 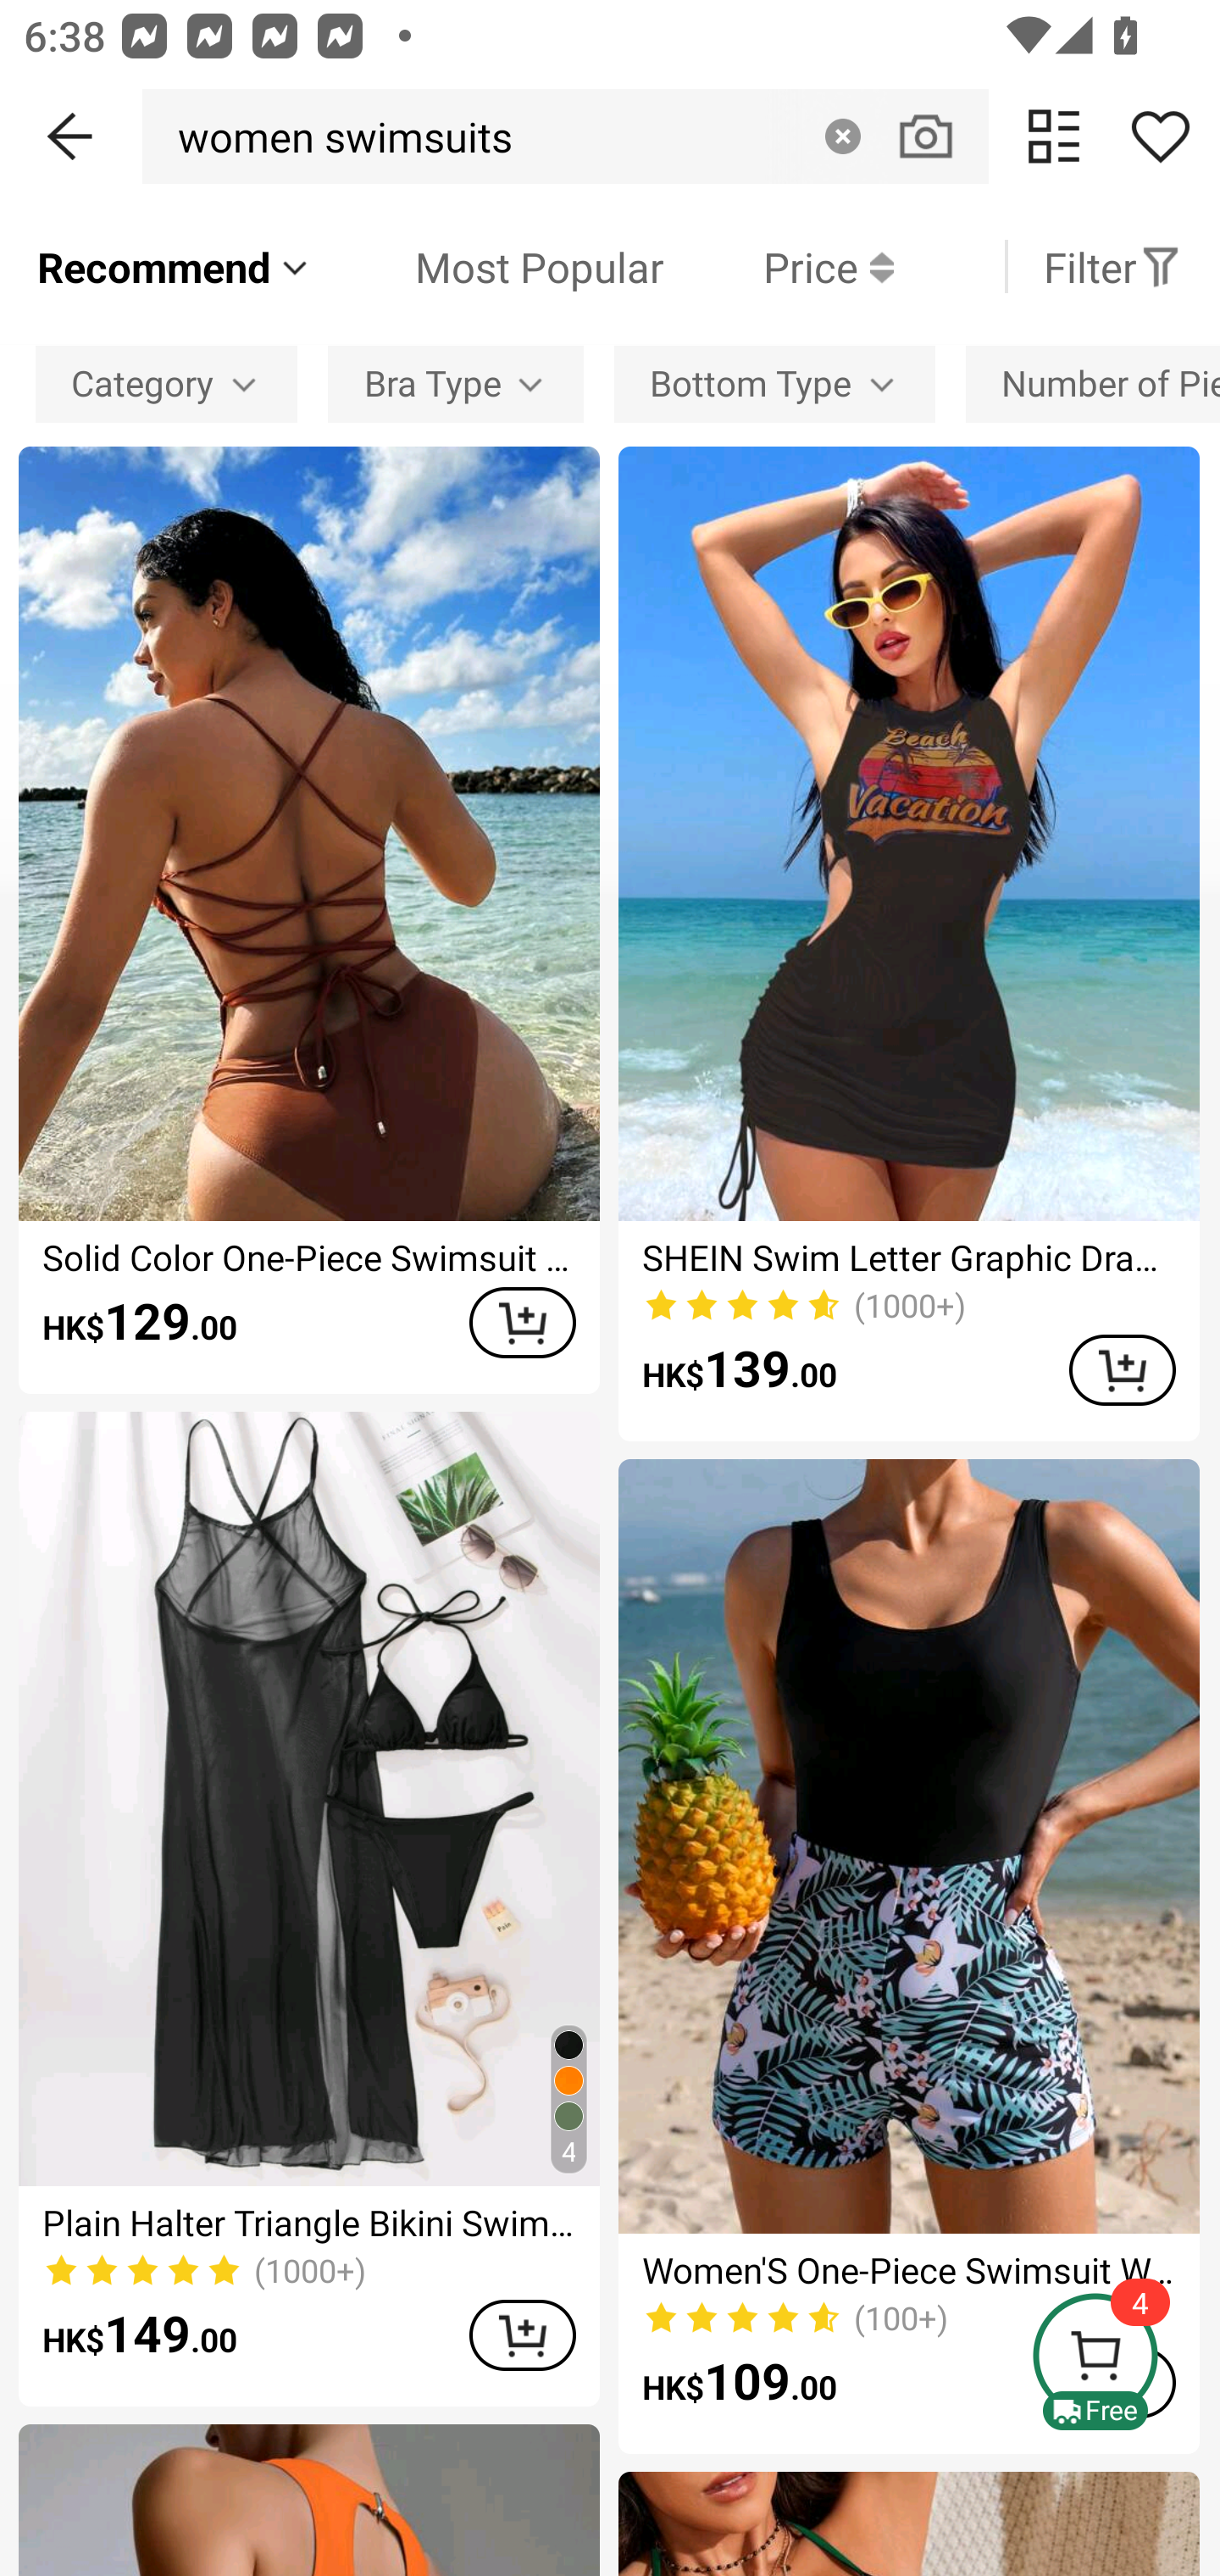 What do you see at coordinates (565, 136) in the screenshot?
I see `women swimsuits Clear` at bounding box center [565, 136].